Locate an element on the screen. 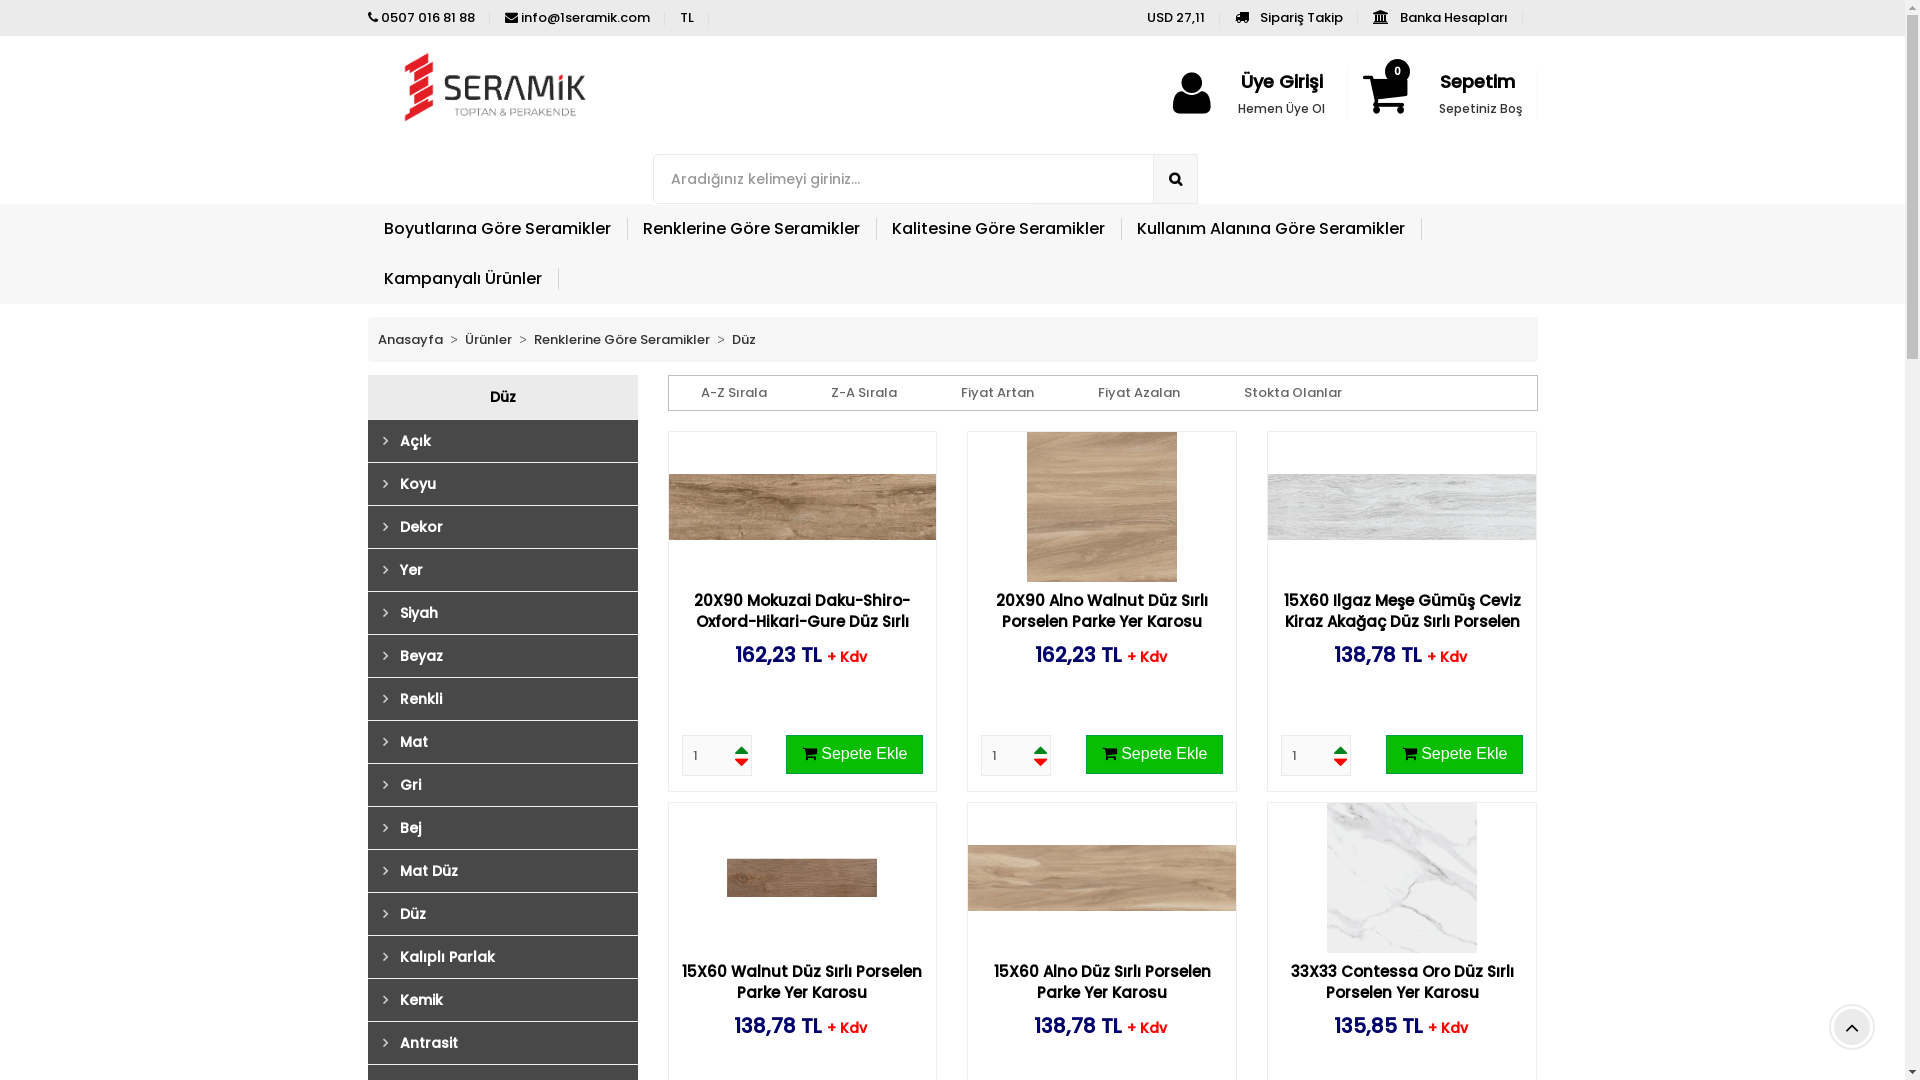 The image size is (1920, 1080). Anasayfa is located at coordinates (410, 340).